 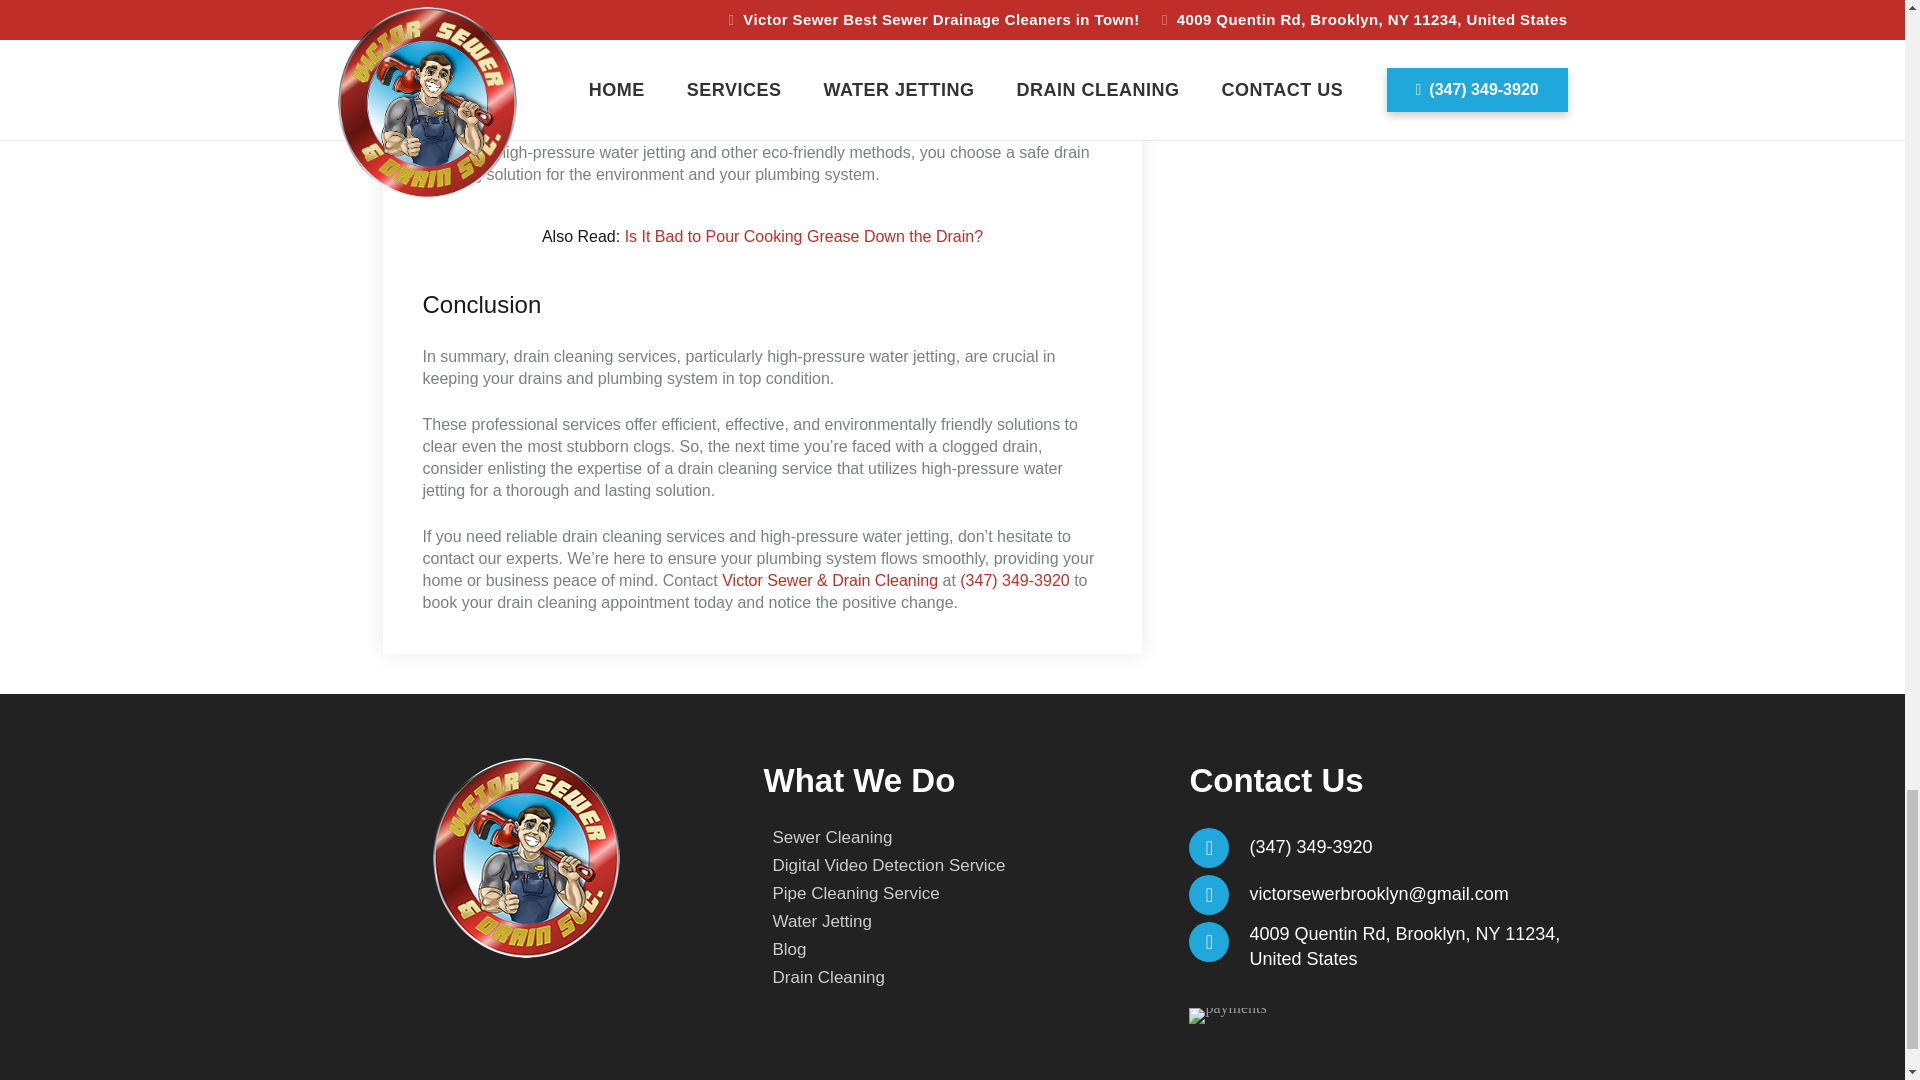 What do you see at coordinates (832, 837) in the screenshot?
I see `Sewer Cleaning` at bounding box center [832, 837].